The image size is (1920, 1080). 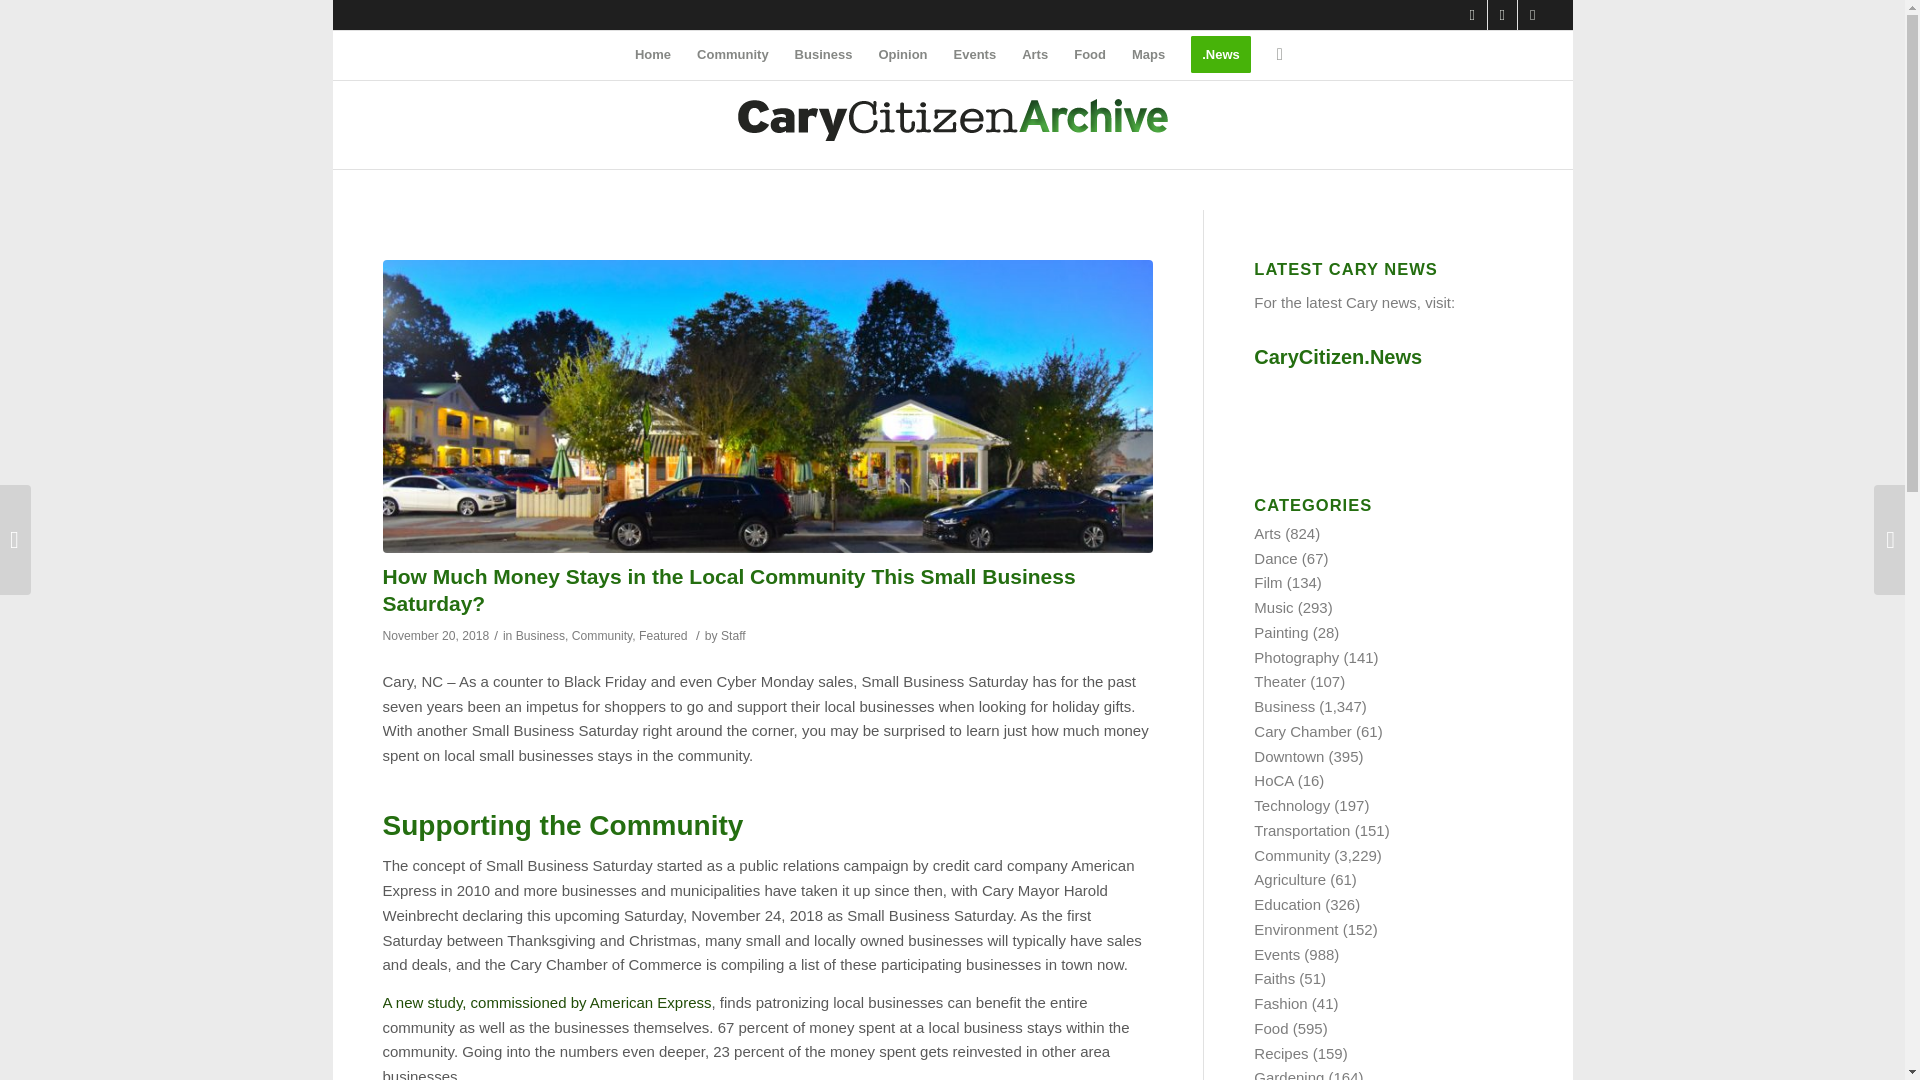 I want to click on Business, so click(x=823, y=54).